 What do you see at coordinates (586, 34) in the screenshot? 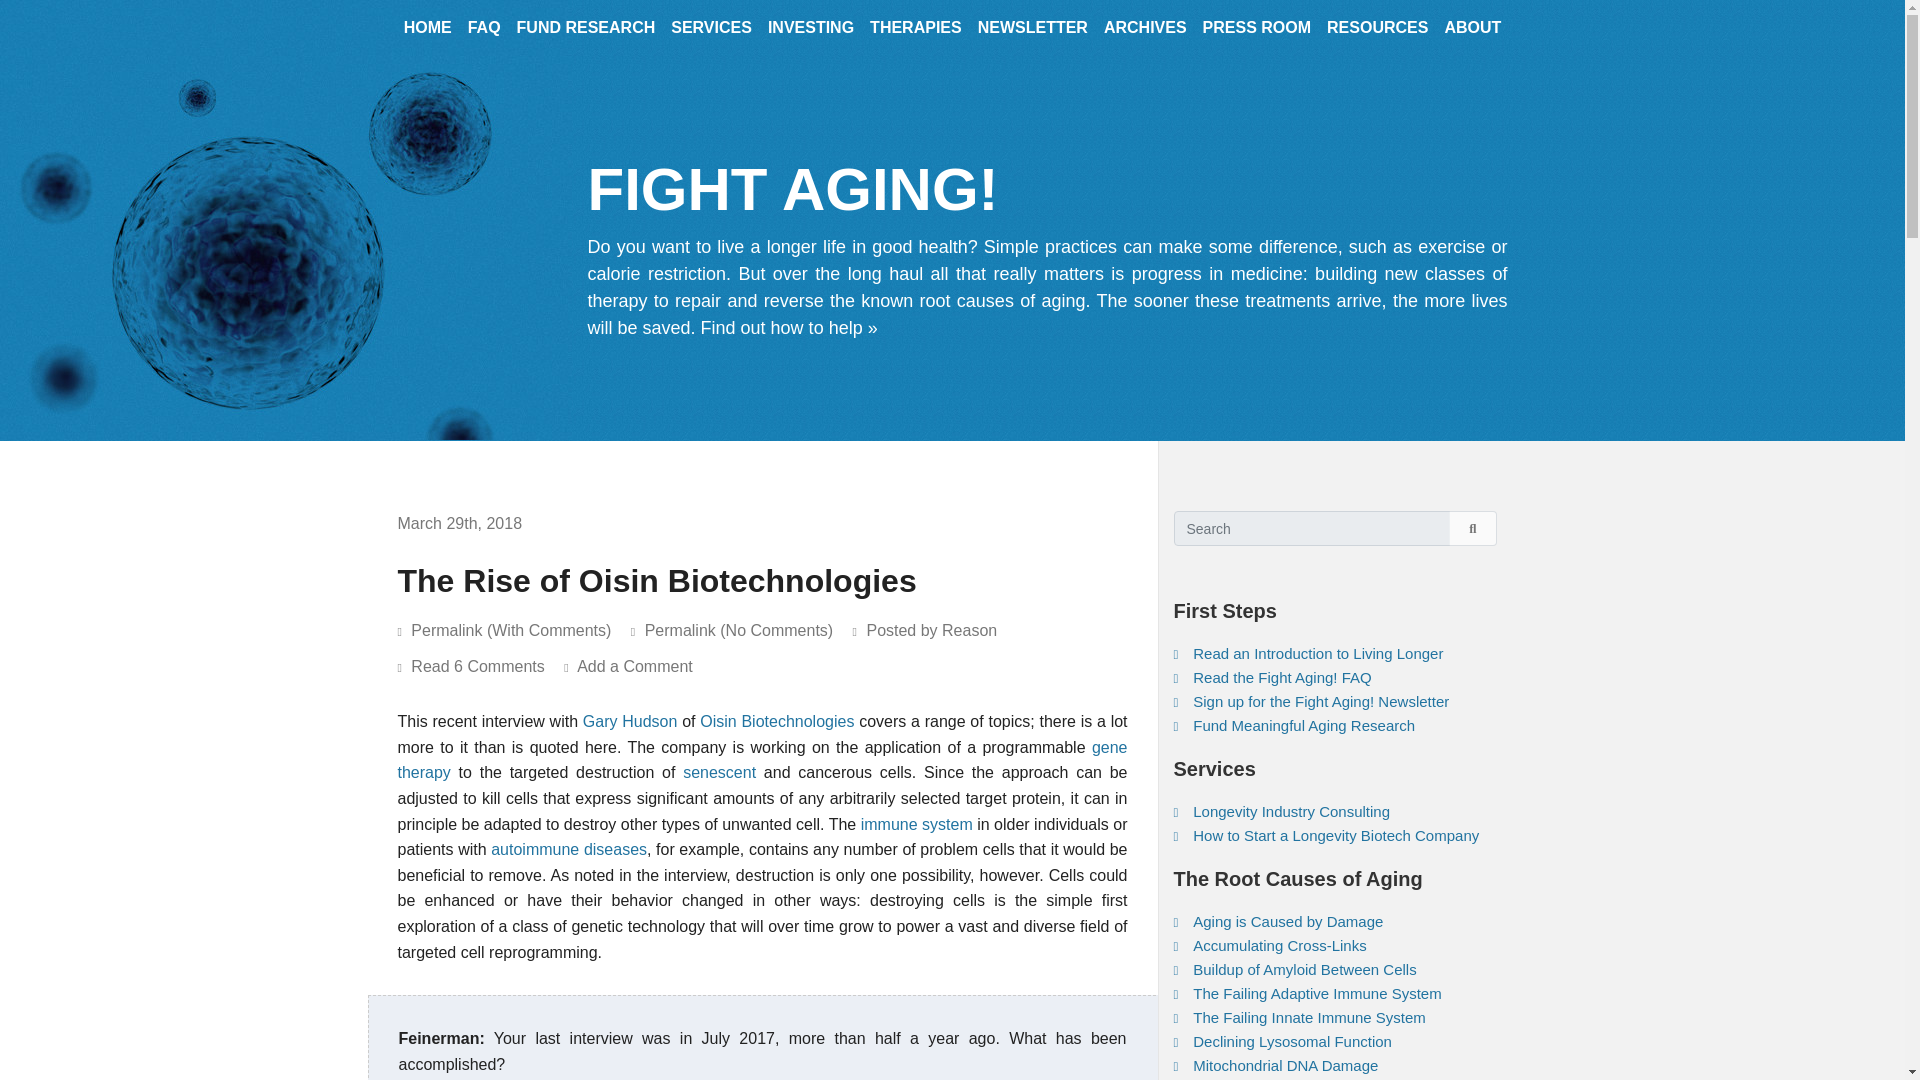
I see `FUND RESEARCH` at bounding box center [586, 34].